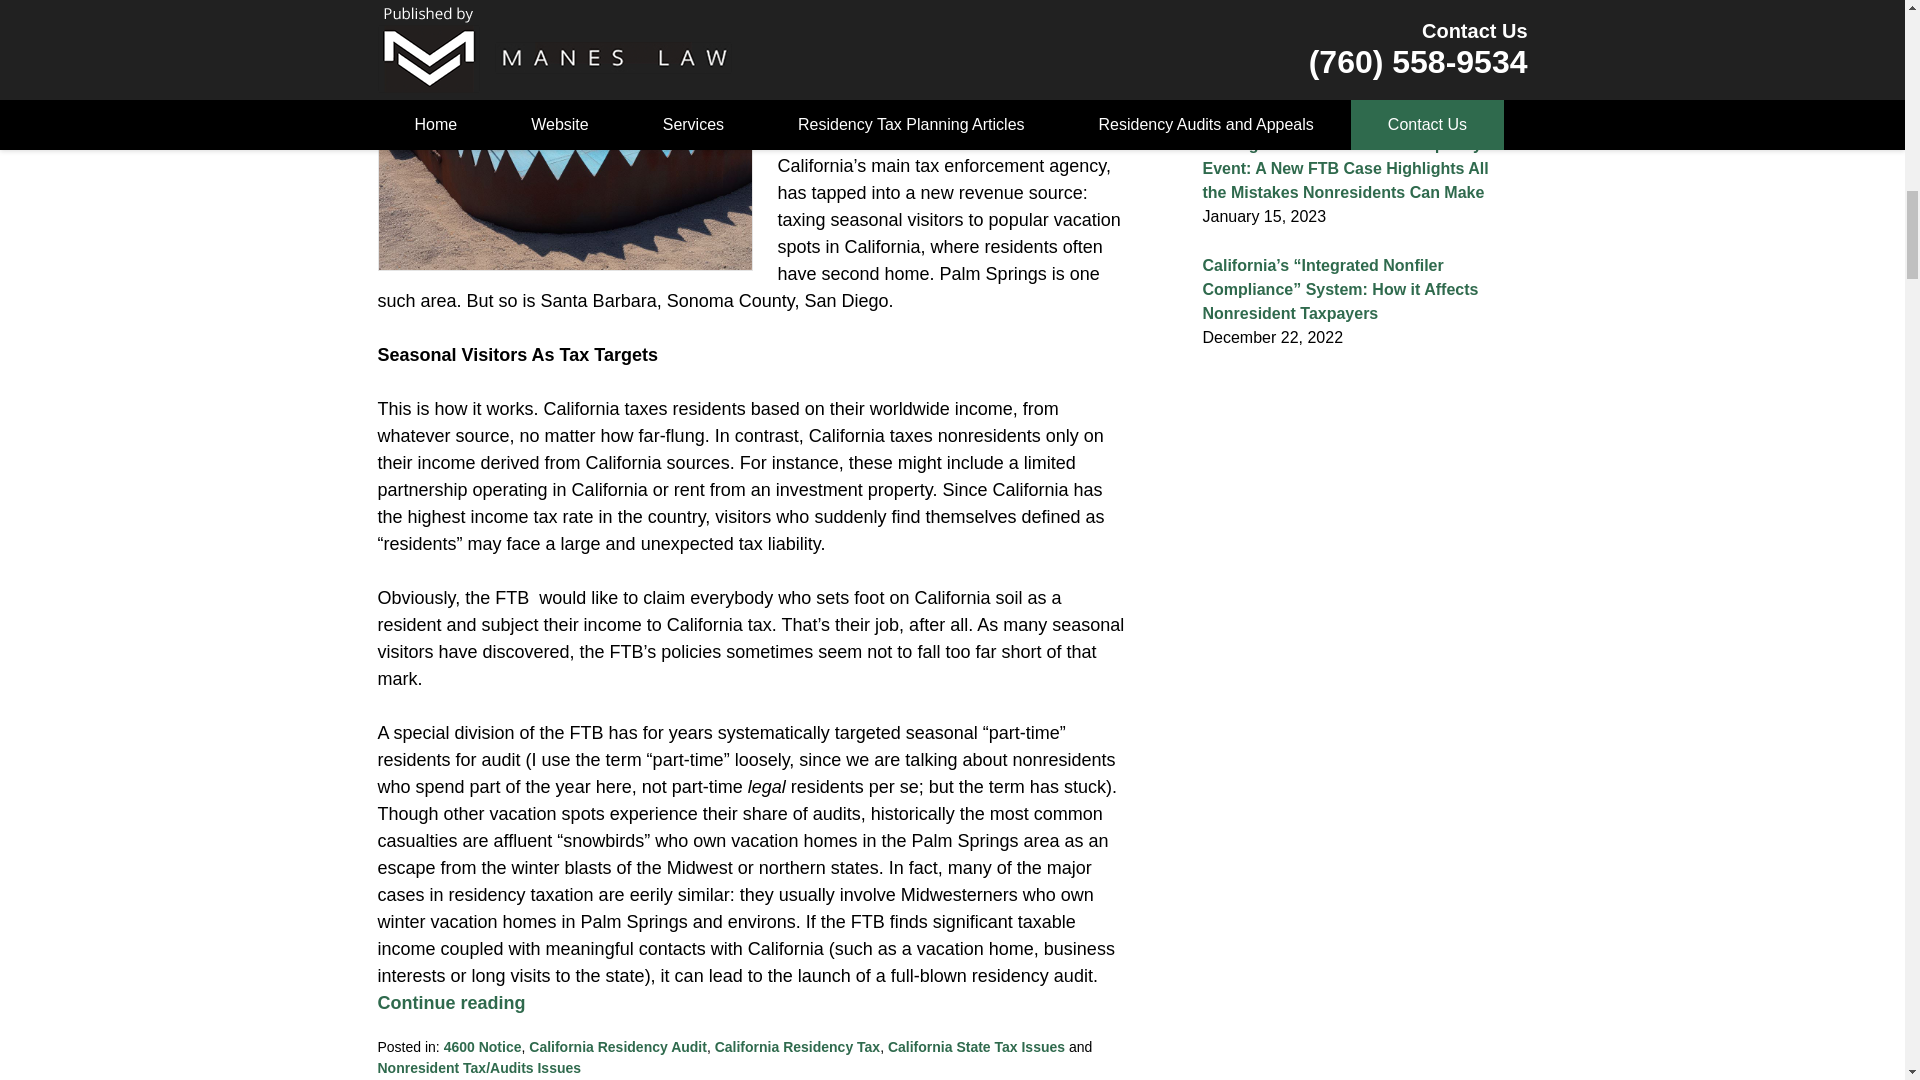 Image resolution: width=1920 pixels, height=1080 pixels. Describe the element at coordinates (976, 1046) in the screenshot. I see `View all posts in California State Tax Issues` at that location.